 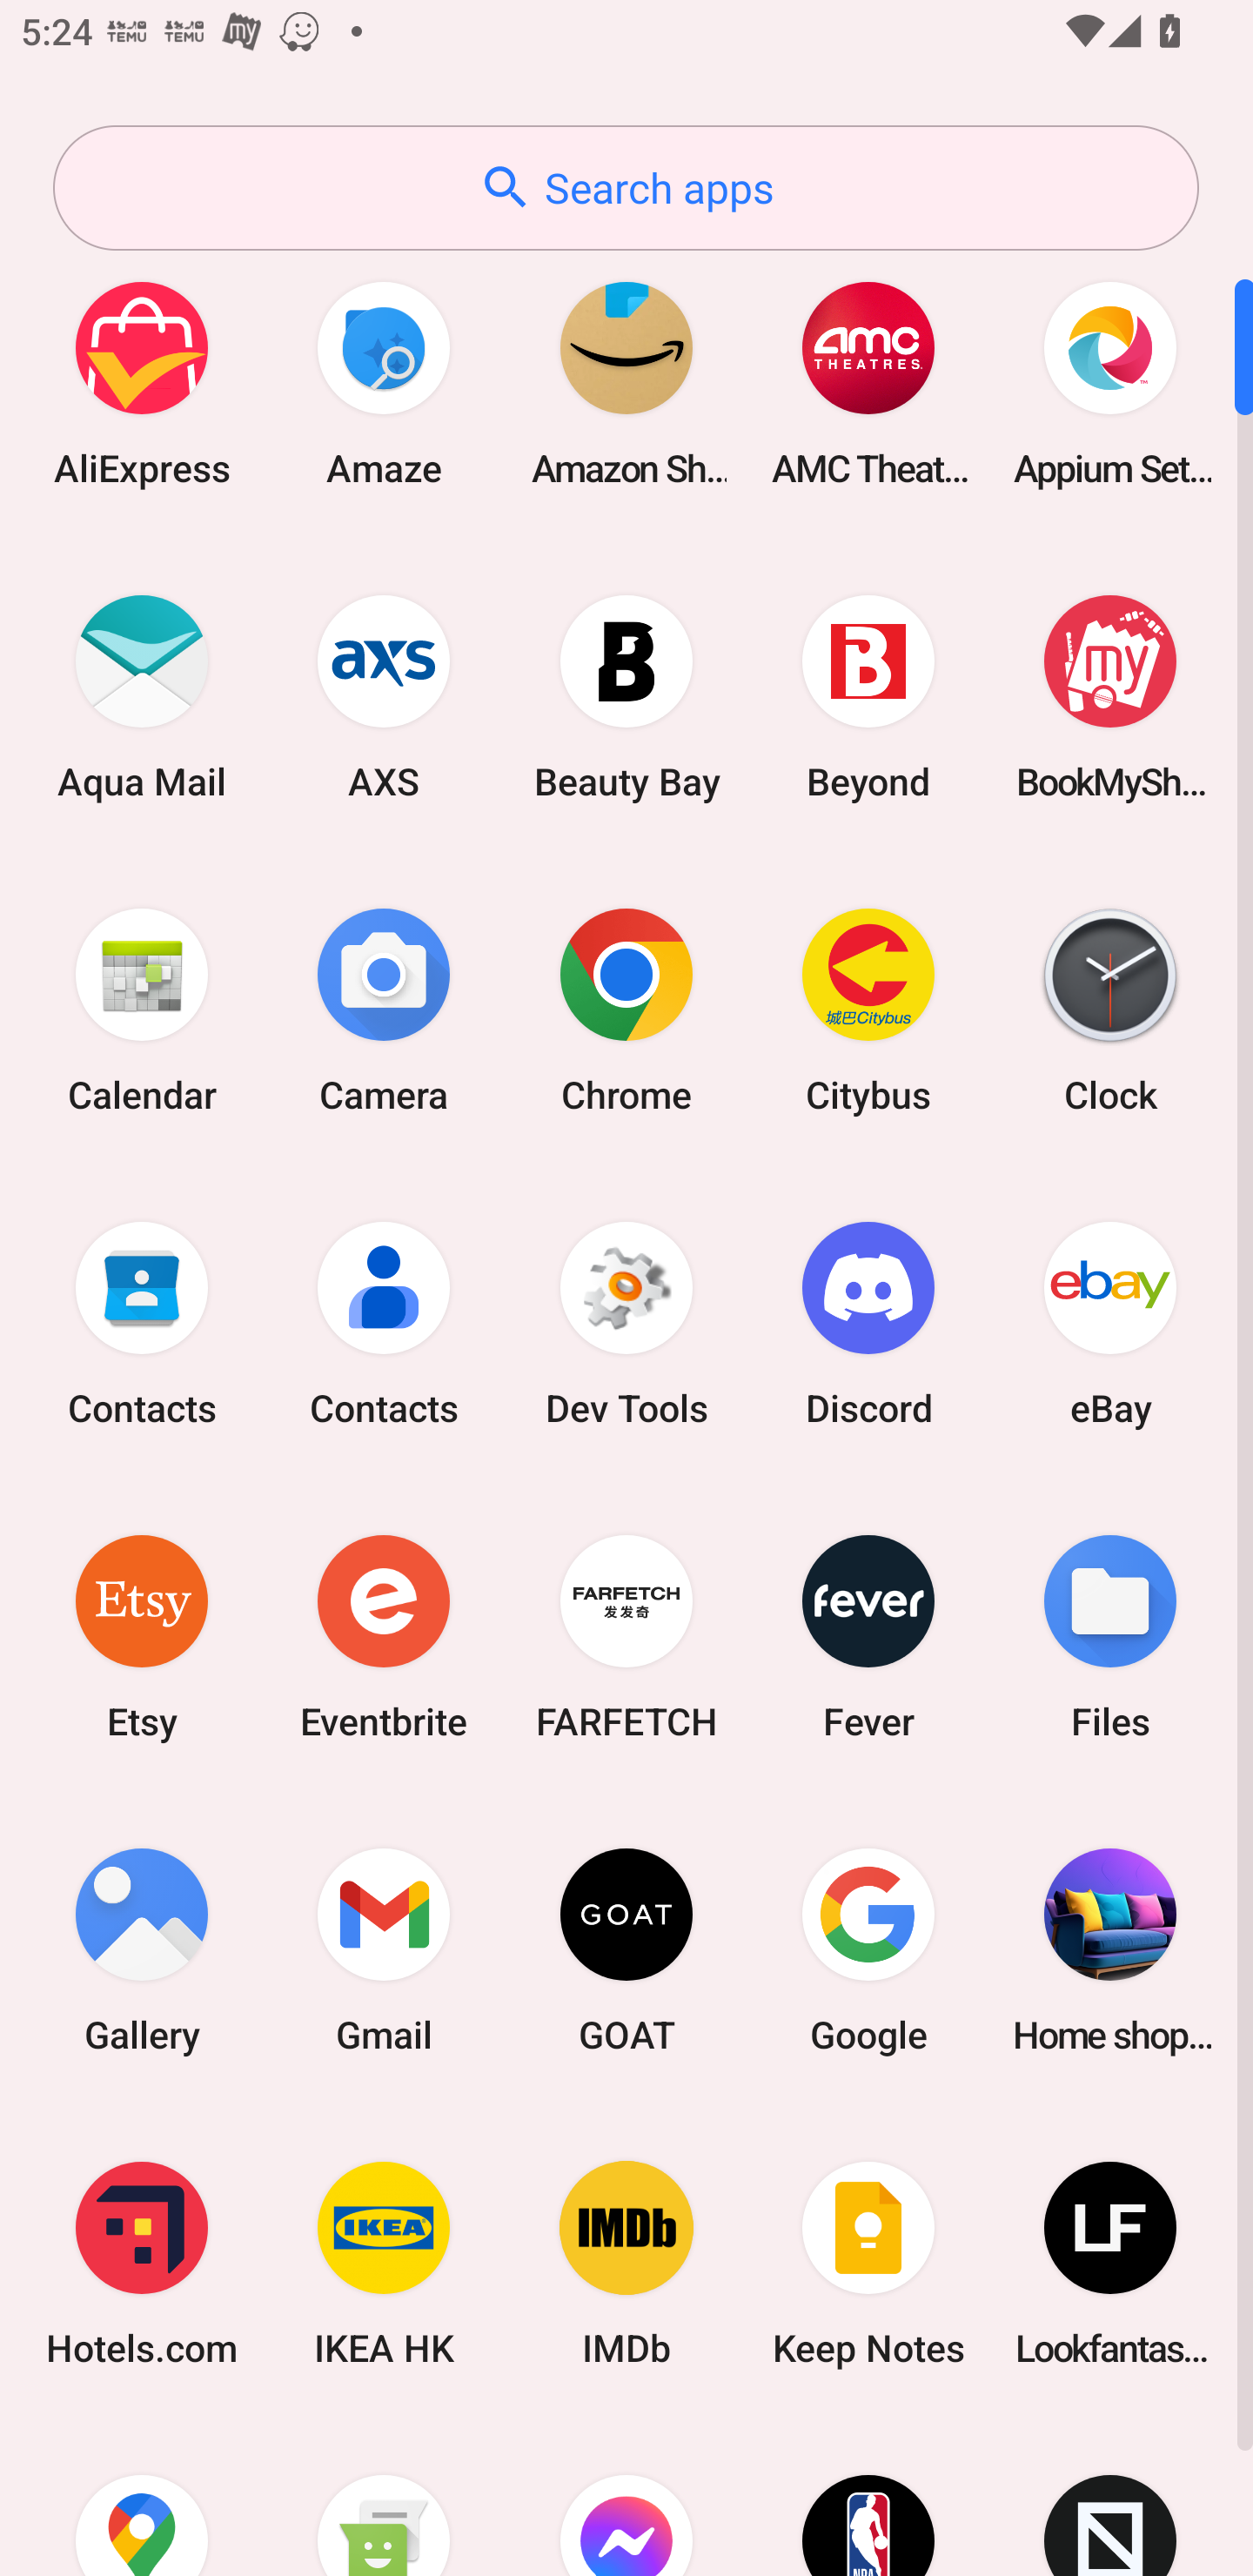 What do you see at coordinates (868, 1323) in the screenshot?
I see `Discord` at bounding box center [868, 1323].